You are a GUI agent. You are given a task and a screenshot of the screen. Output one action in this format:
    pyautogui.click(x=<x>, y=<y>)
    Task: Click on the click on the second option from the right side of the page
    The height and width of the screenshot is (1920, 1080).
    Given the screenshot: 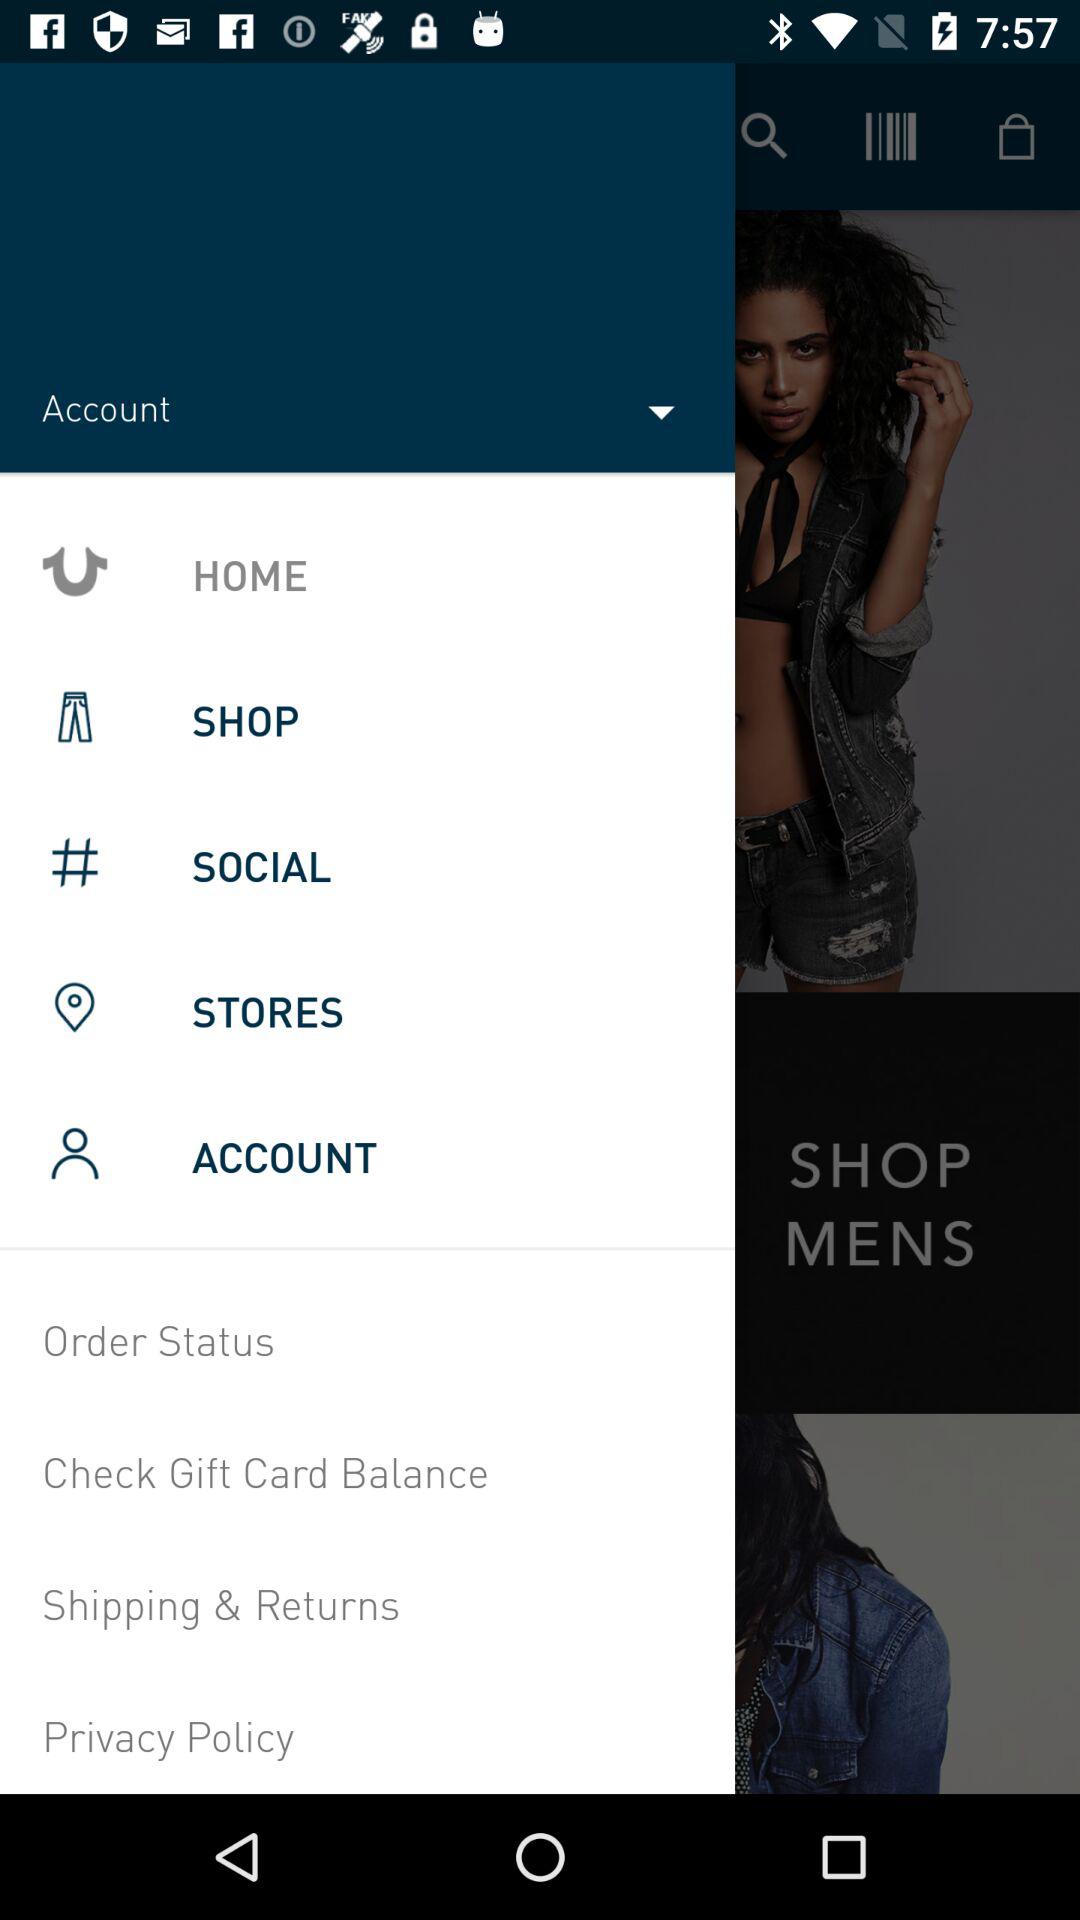 What is the action you would take?
    pyautogui.click(x=890, y=136)
    